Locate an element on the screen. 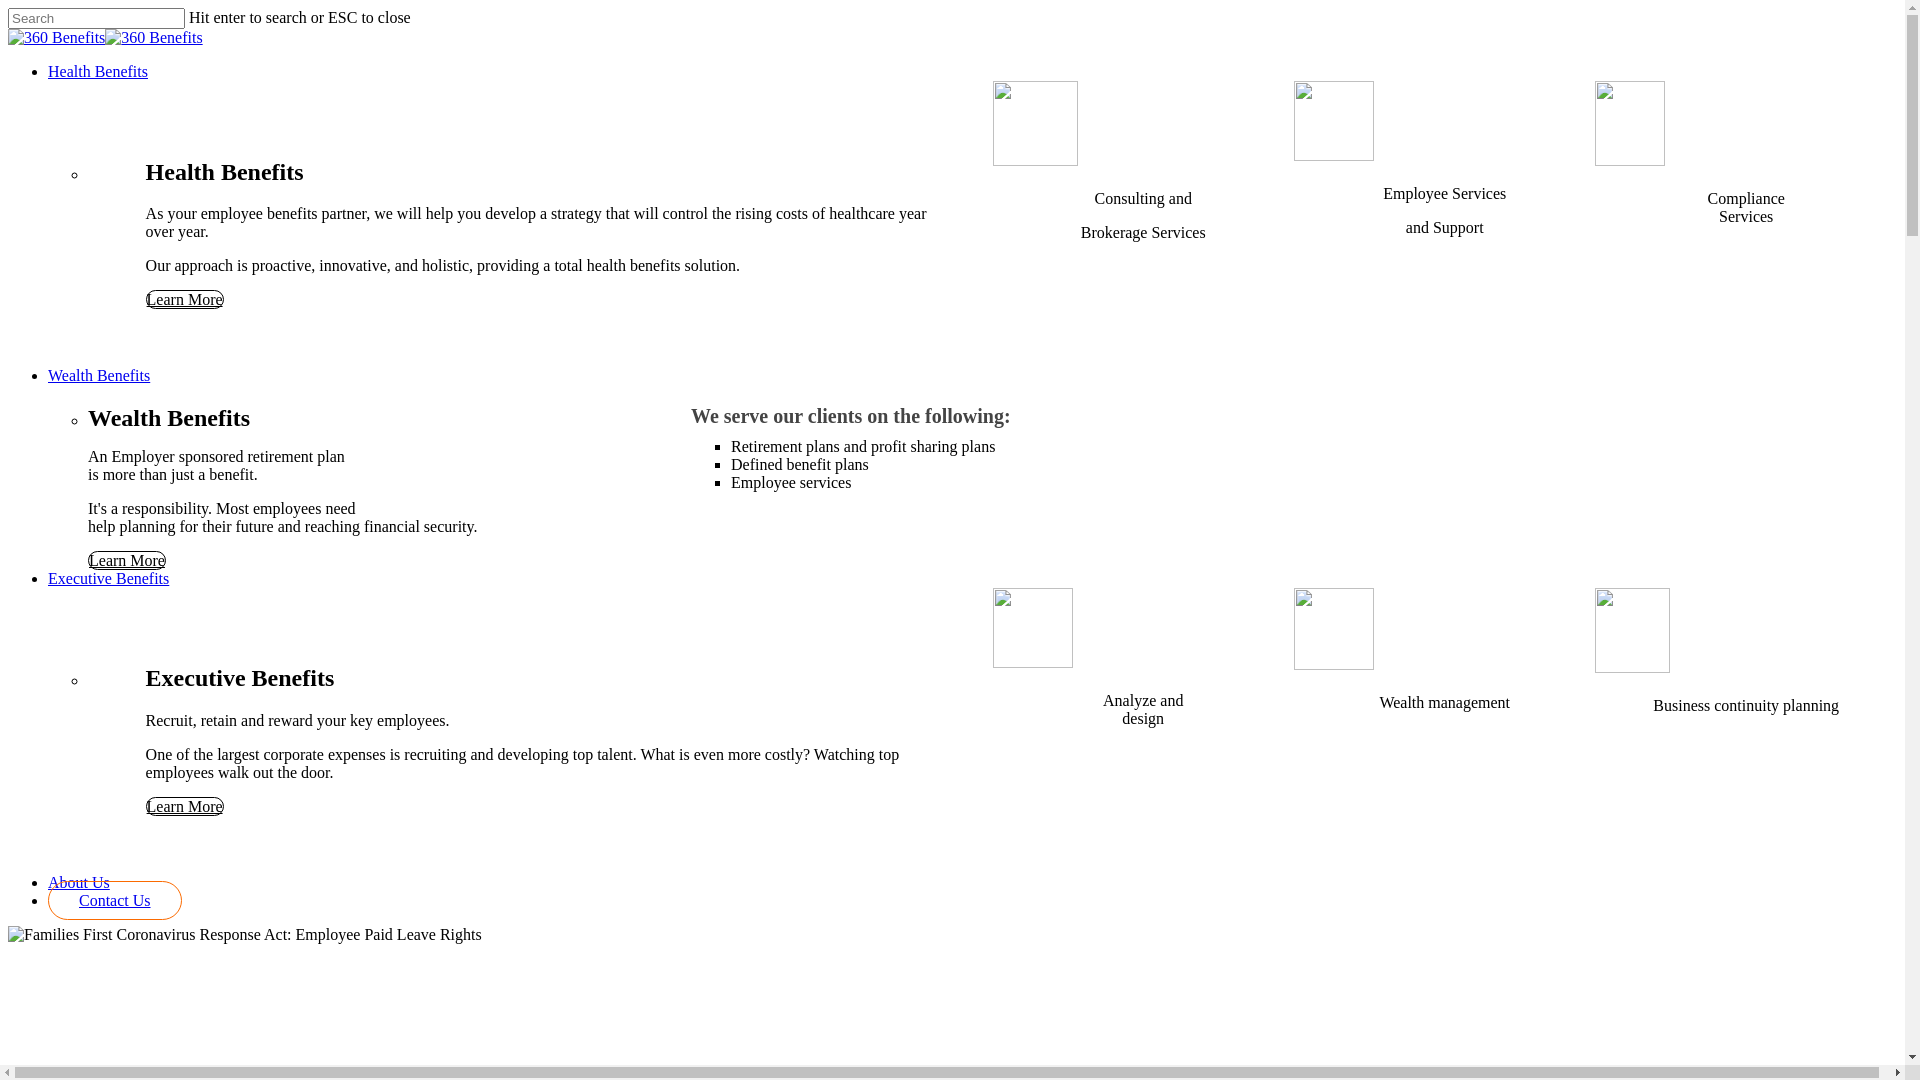  Wealth Benefits is located at coordinates (99, 376).